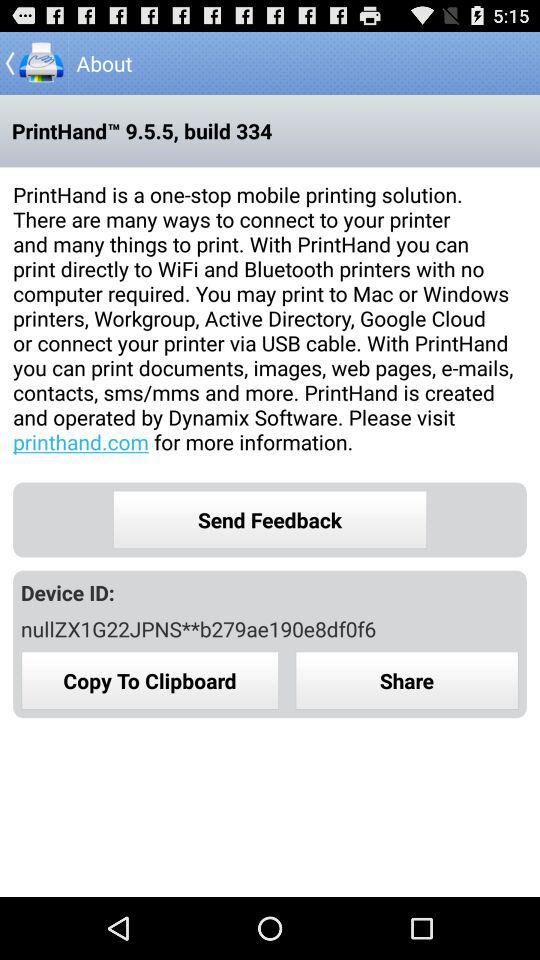 The height and width of the screenshot is (960, 540). What do you see at coordinates (150, 680) in the screenshot?
I see `turn on copy to clipboard button` at bounding box center [150, 680].